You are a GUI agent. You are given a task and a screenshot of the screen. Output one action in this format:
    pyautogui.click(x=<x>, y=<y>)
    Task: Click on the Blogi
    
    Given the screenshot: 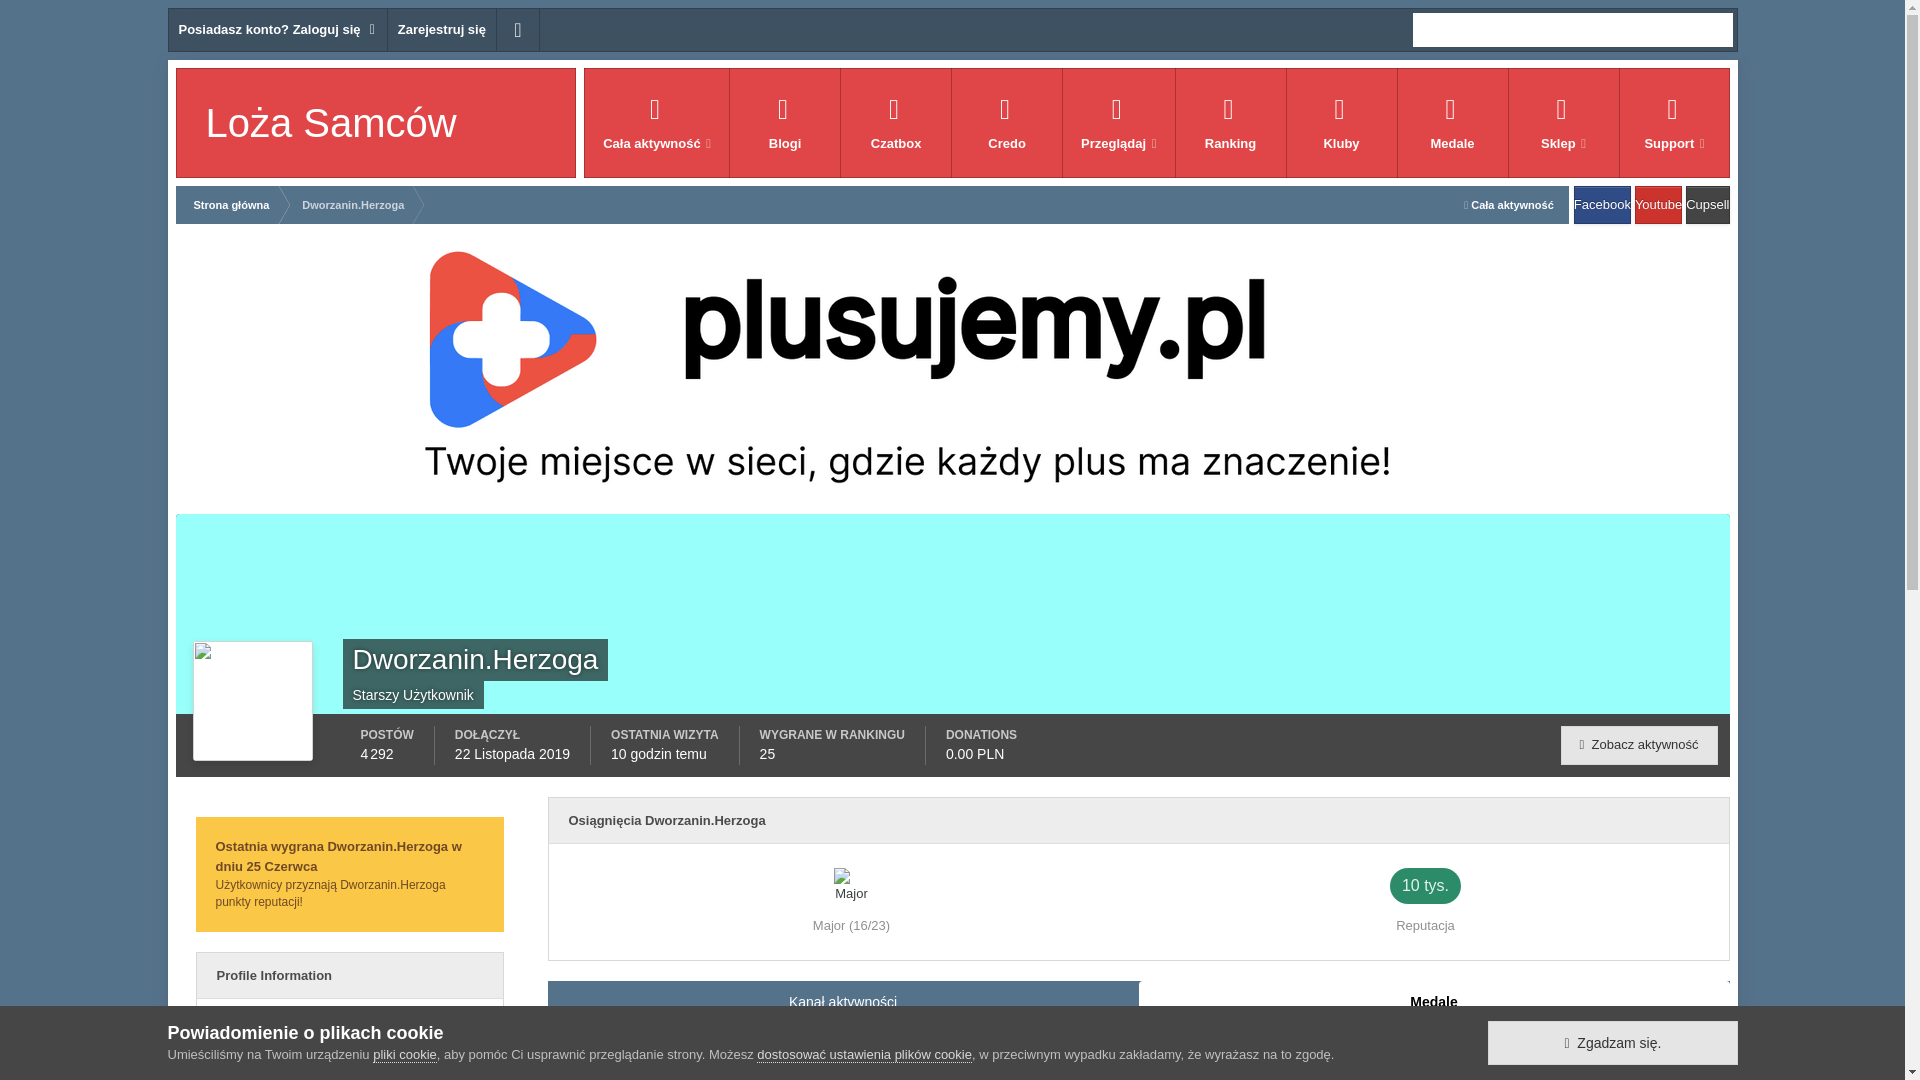 What is the action you would take?
    pyautogui.click(x=784, y=123)
    